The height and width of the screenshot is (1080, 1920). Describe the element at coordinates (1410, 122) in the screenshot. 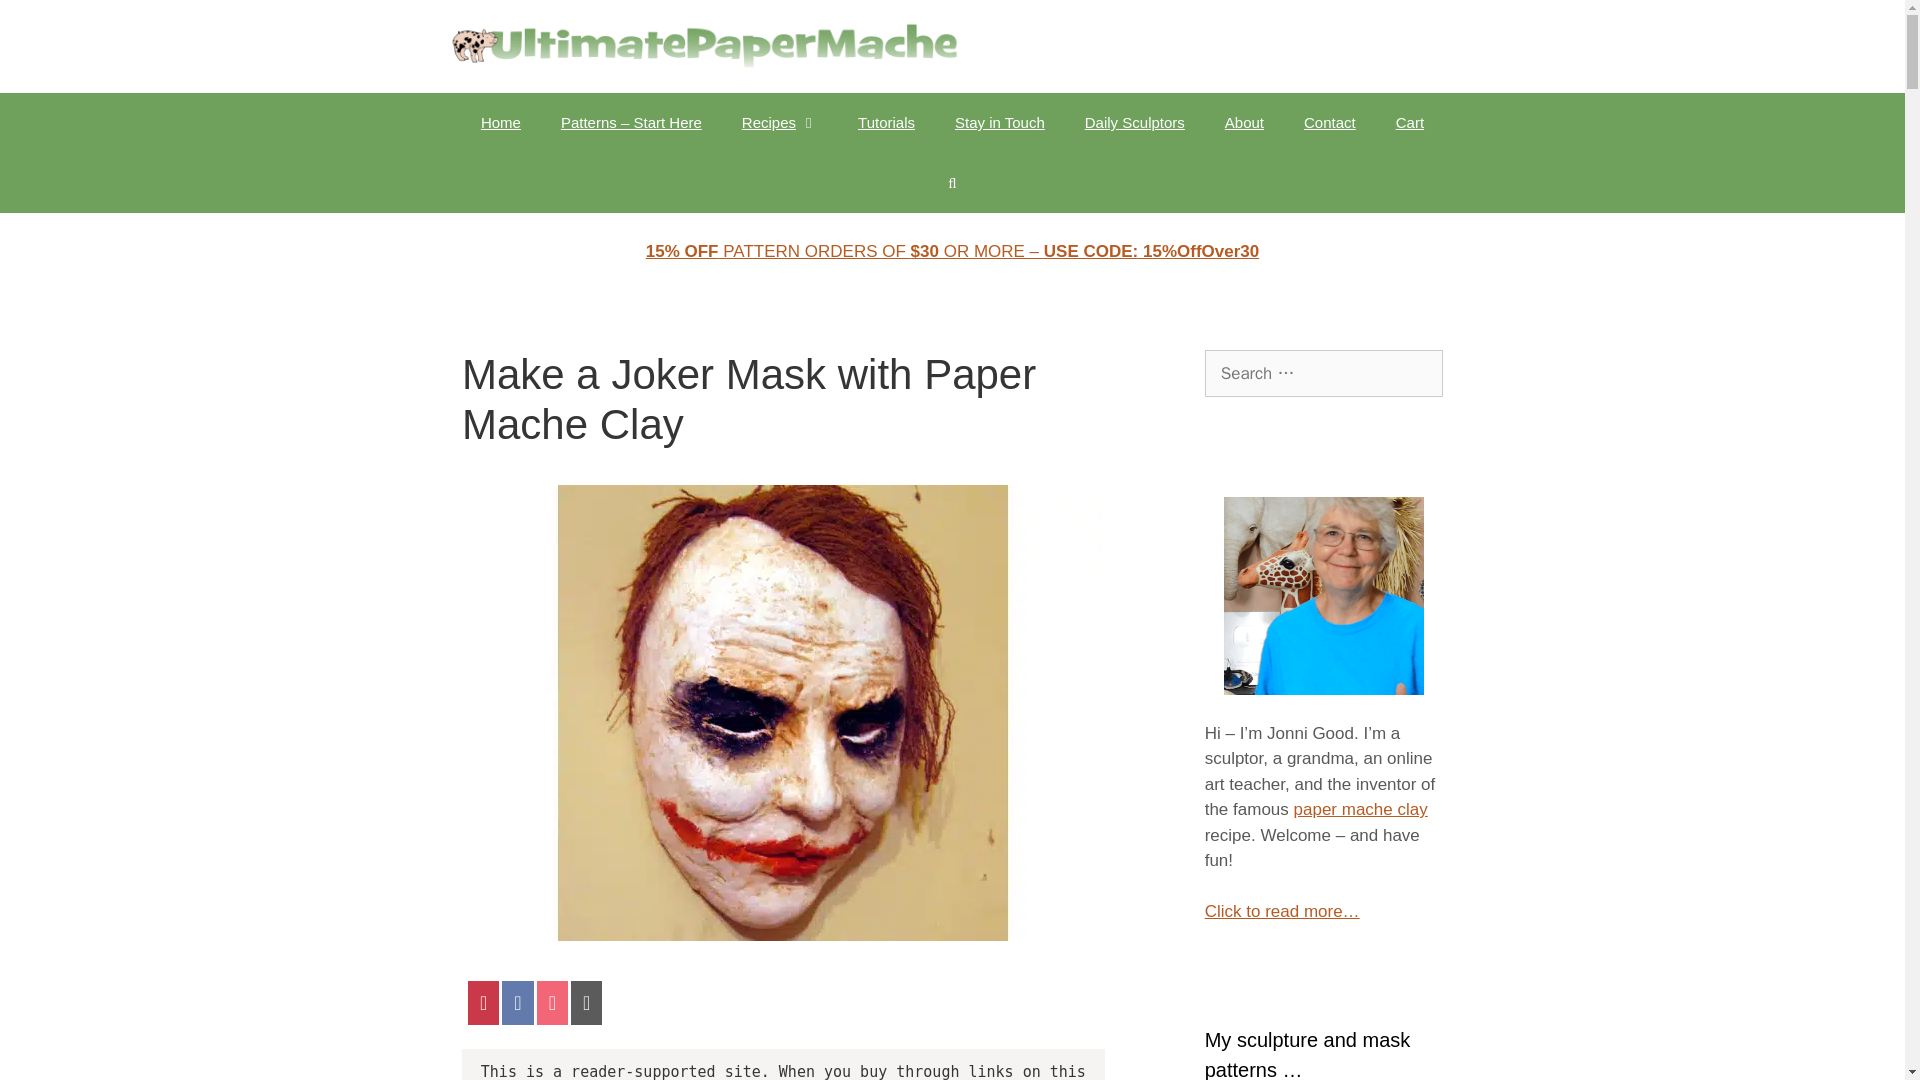

I see `Cart` at that location.